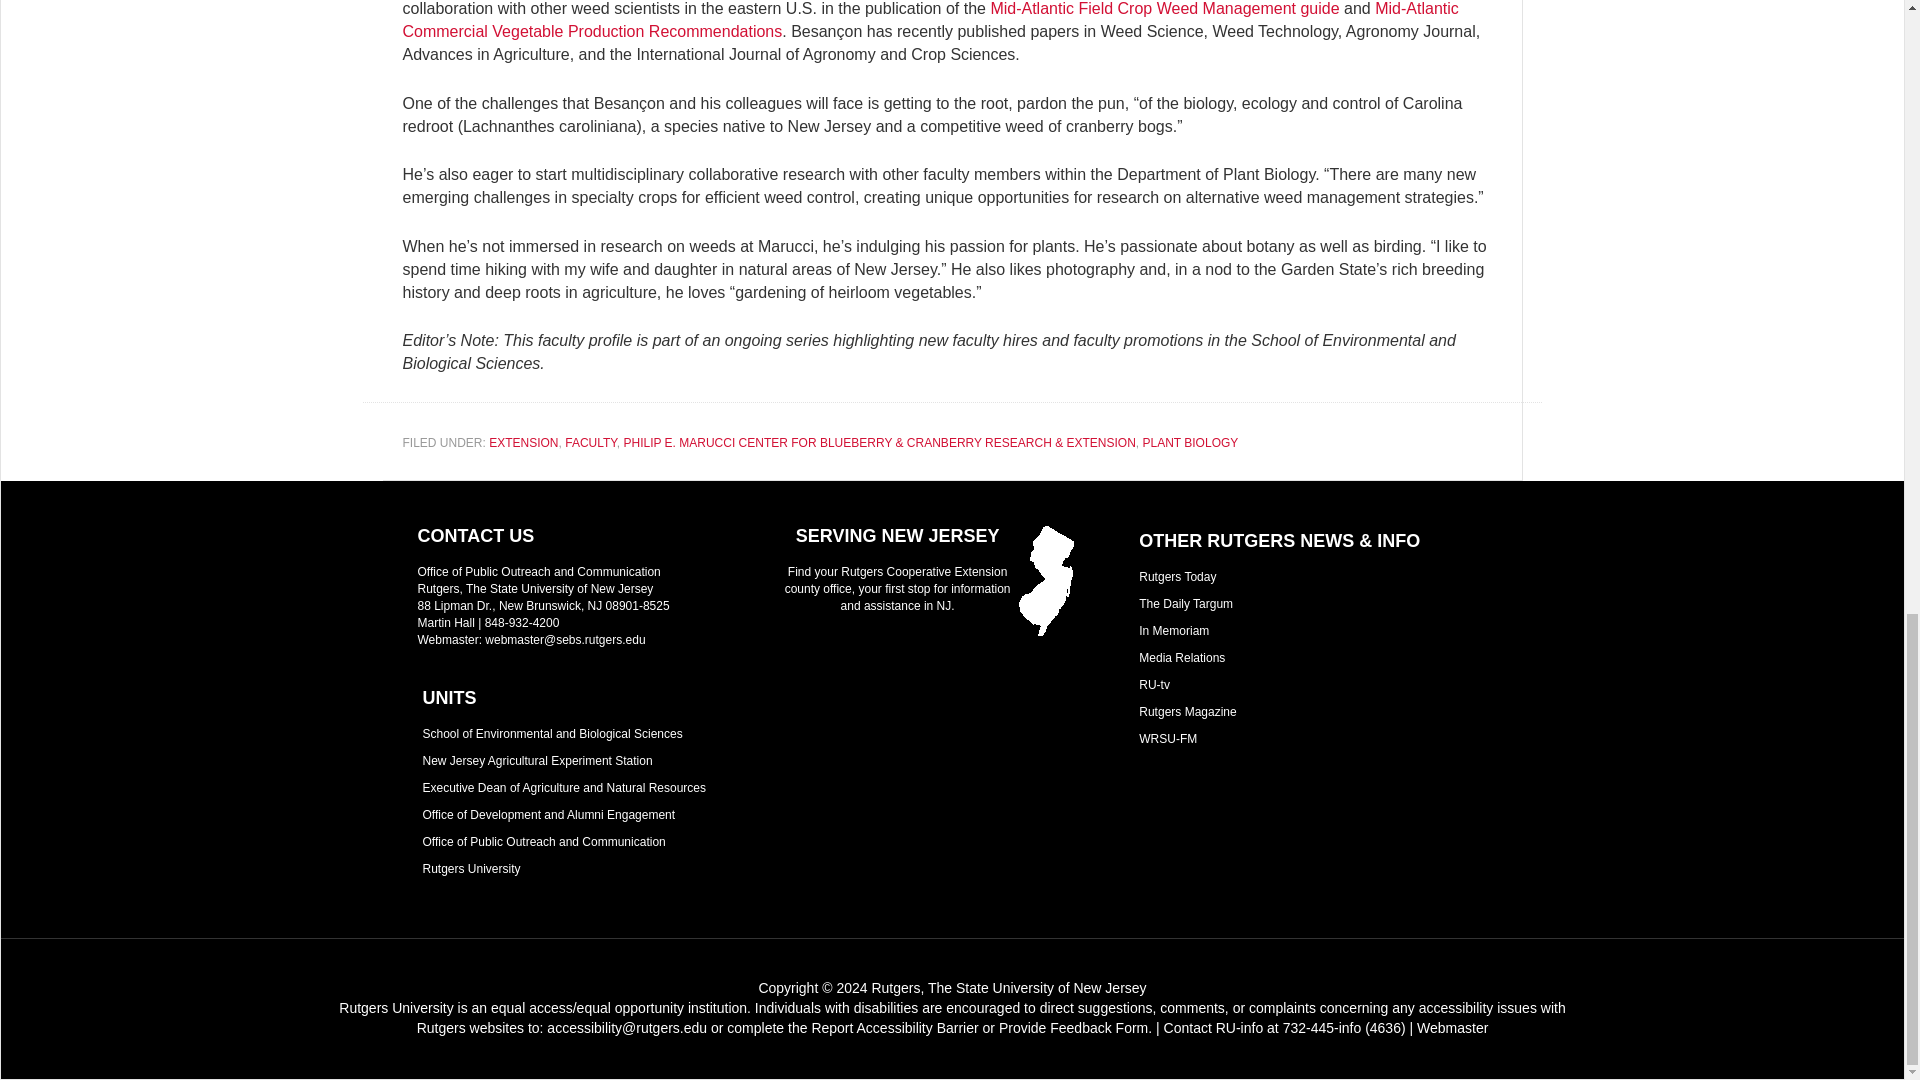 This screenshot has width=1920, height=1080. Describe the element at coordinates (929, 20) in the screenshot. I see `Mid-Atlantic Commercial Vegetable Production Recommendations` at that location.